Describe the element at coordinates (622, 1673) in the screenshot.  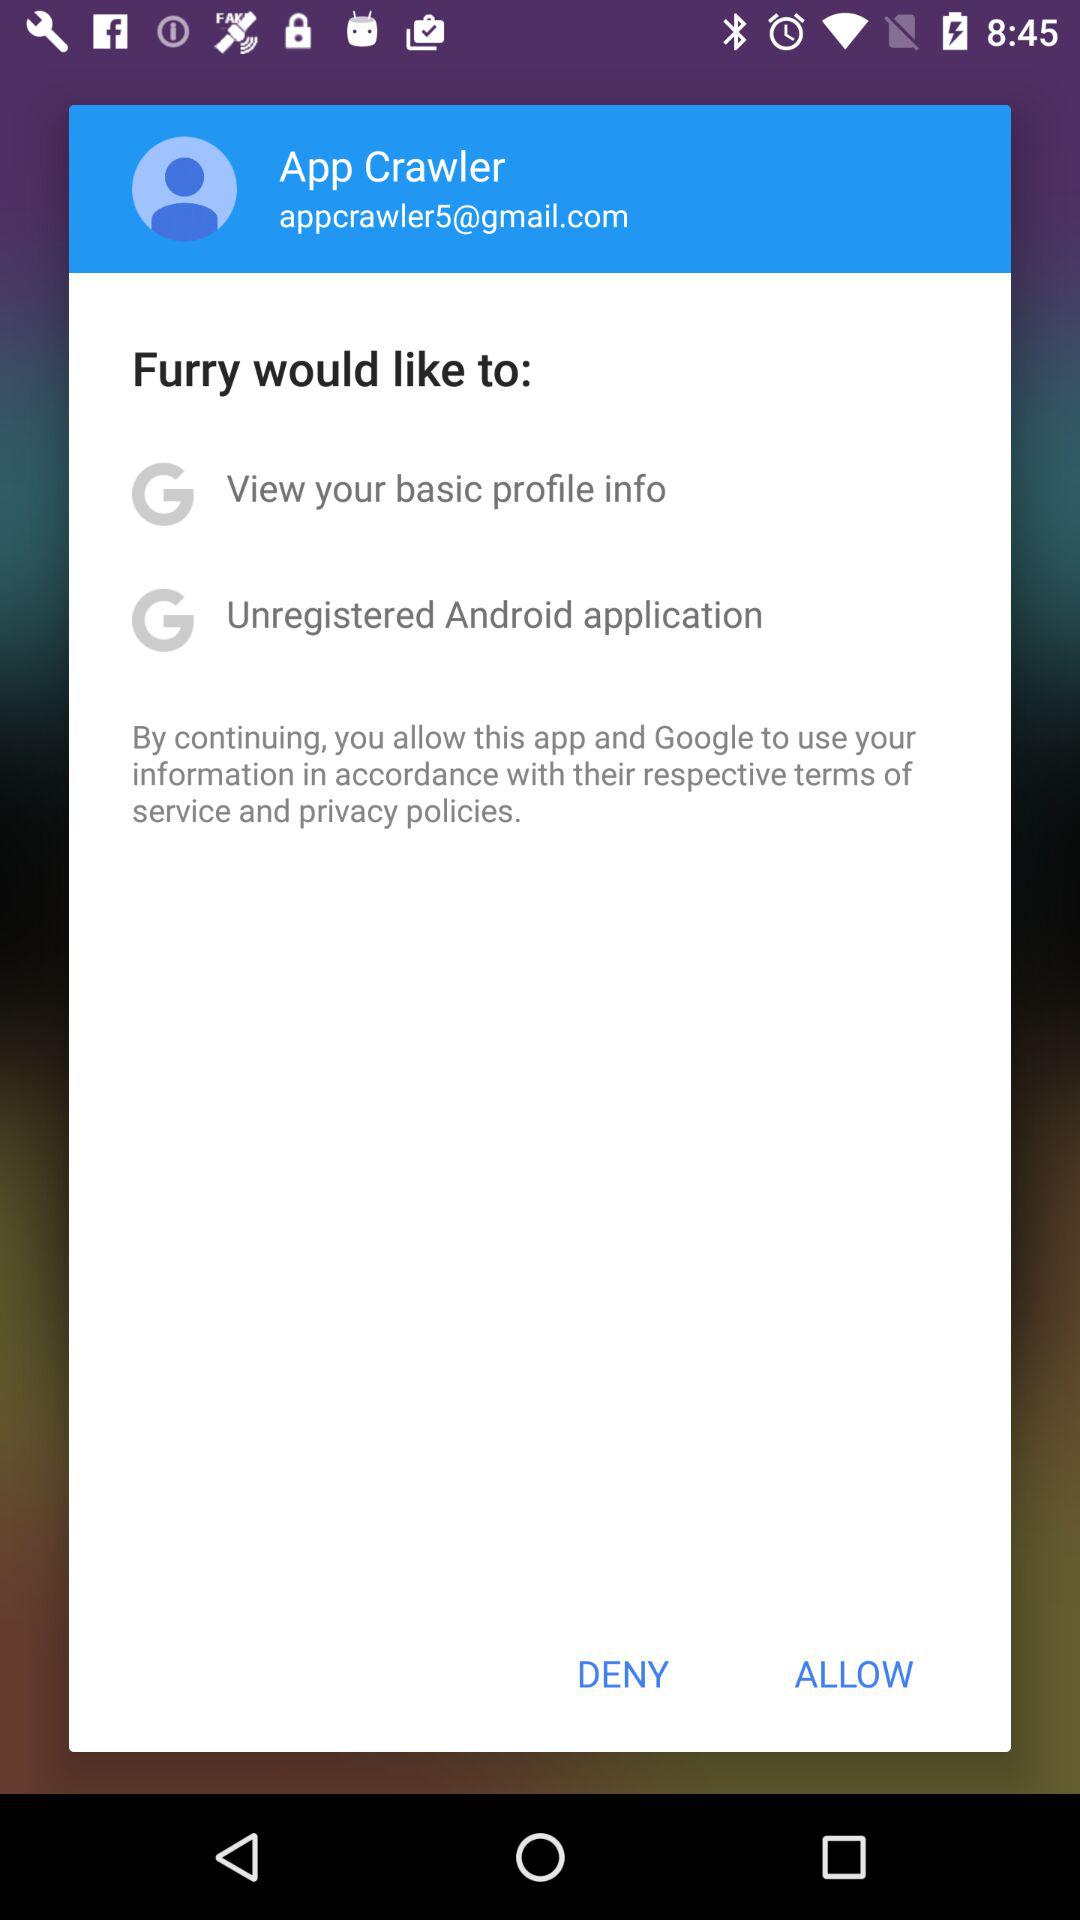
I see `click the item at the bottom` at that location.